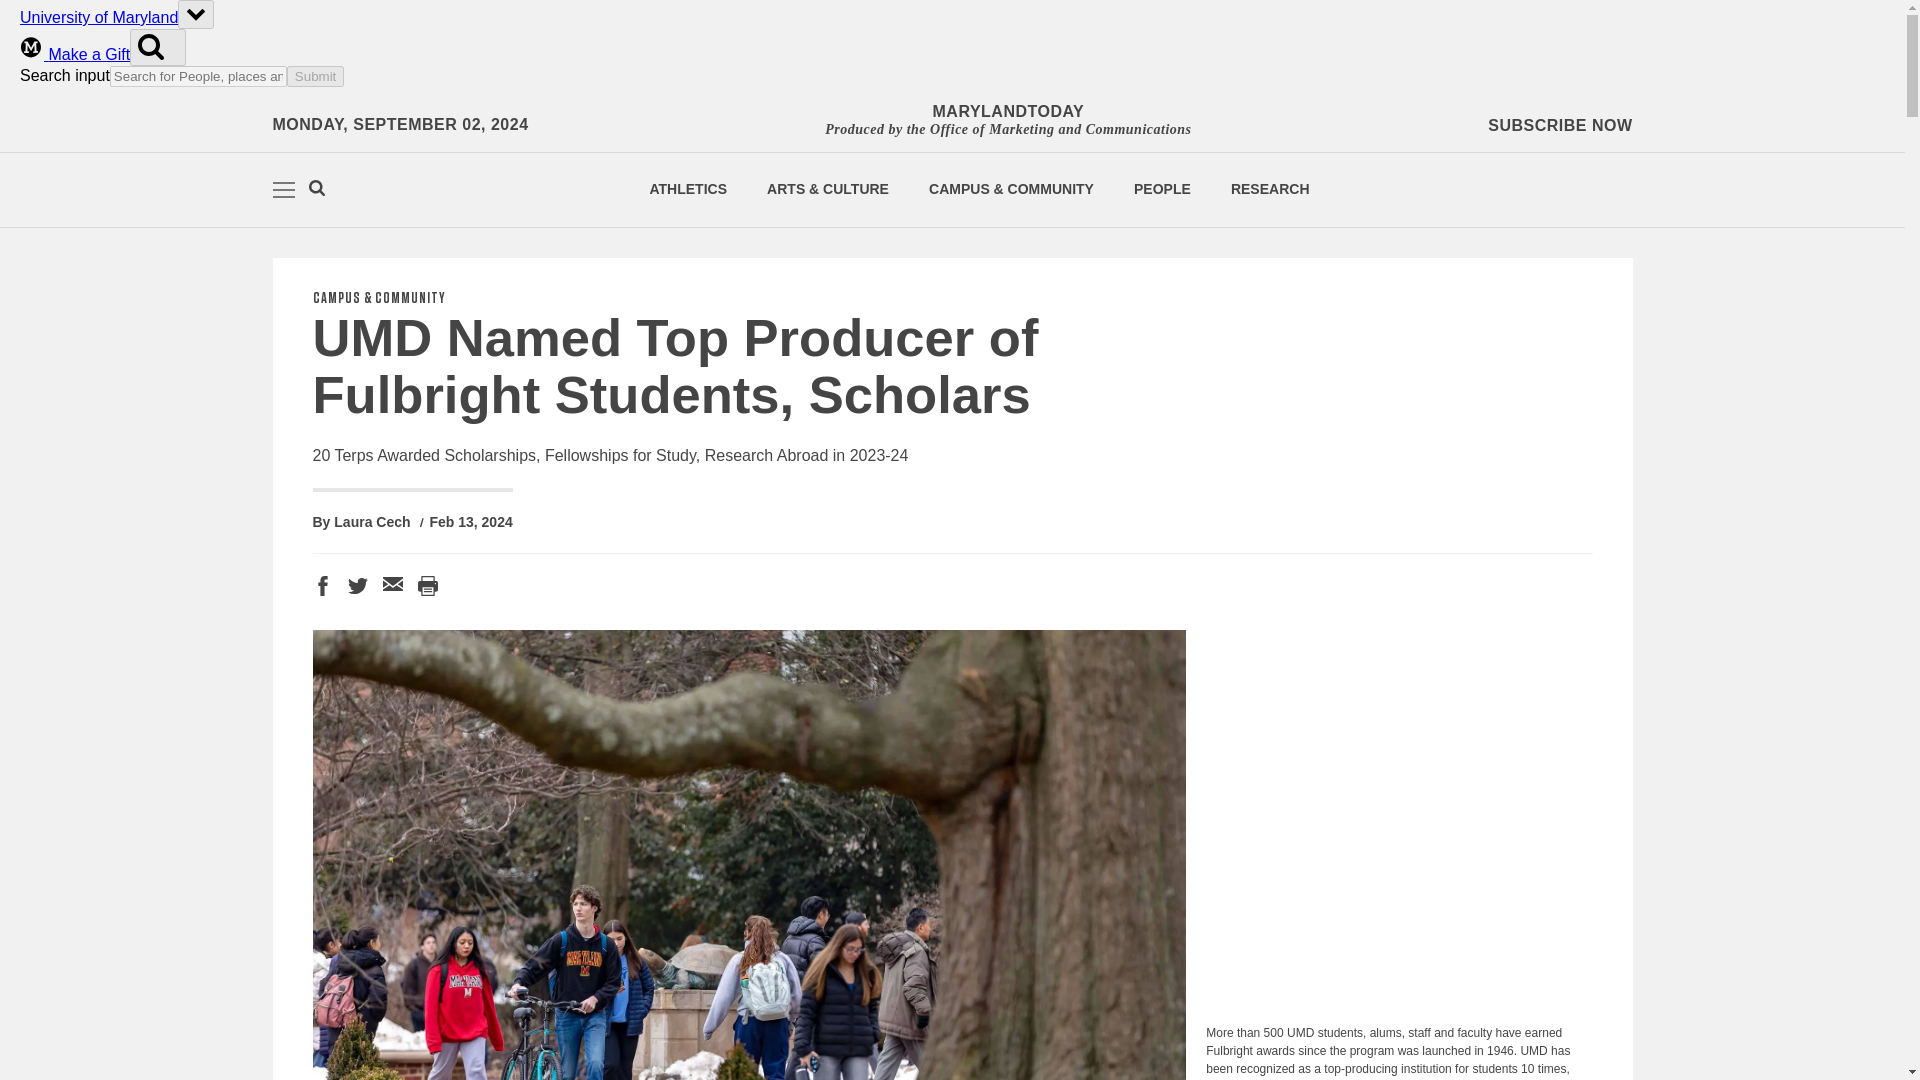 Image resolution: width=1920 pixels, height=1080 pixels. What do you see at coordinates (316, 190) in the screenshot?
I see `Search` at bounding box center [316, 190].